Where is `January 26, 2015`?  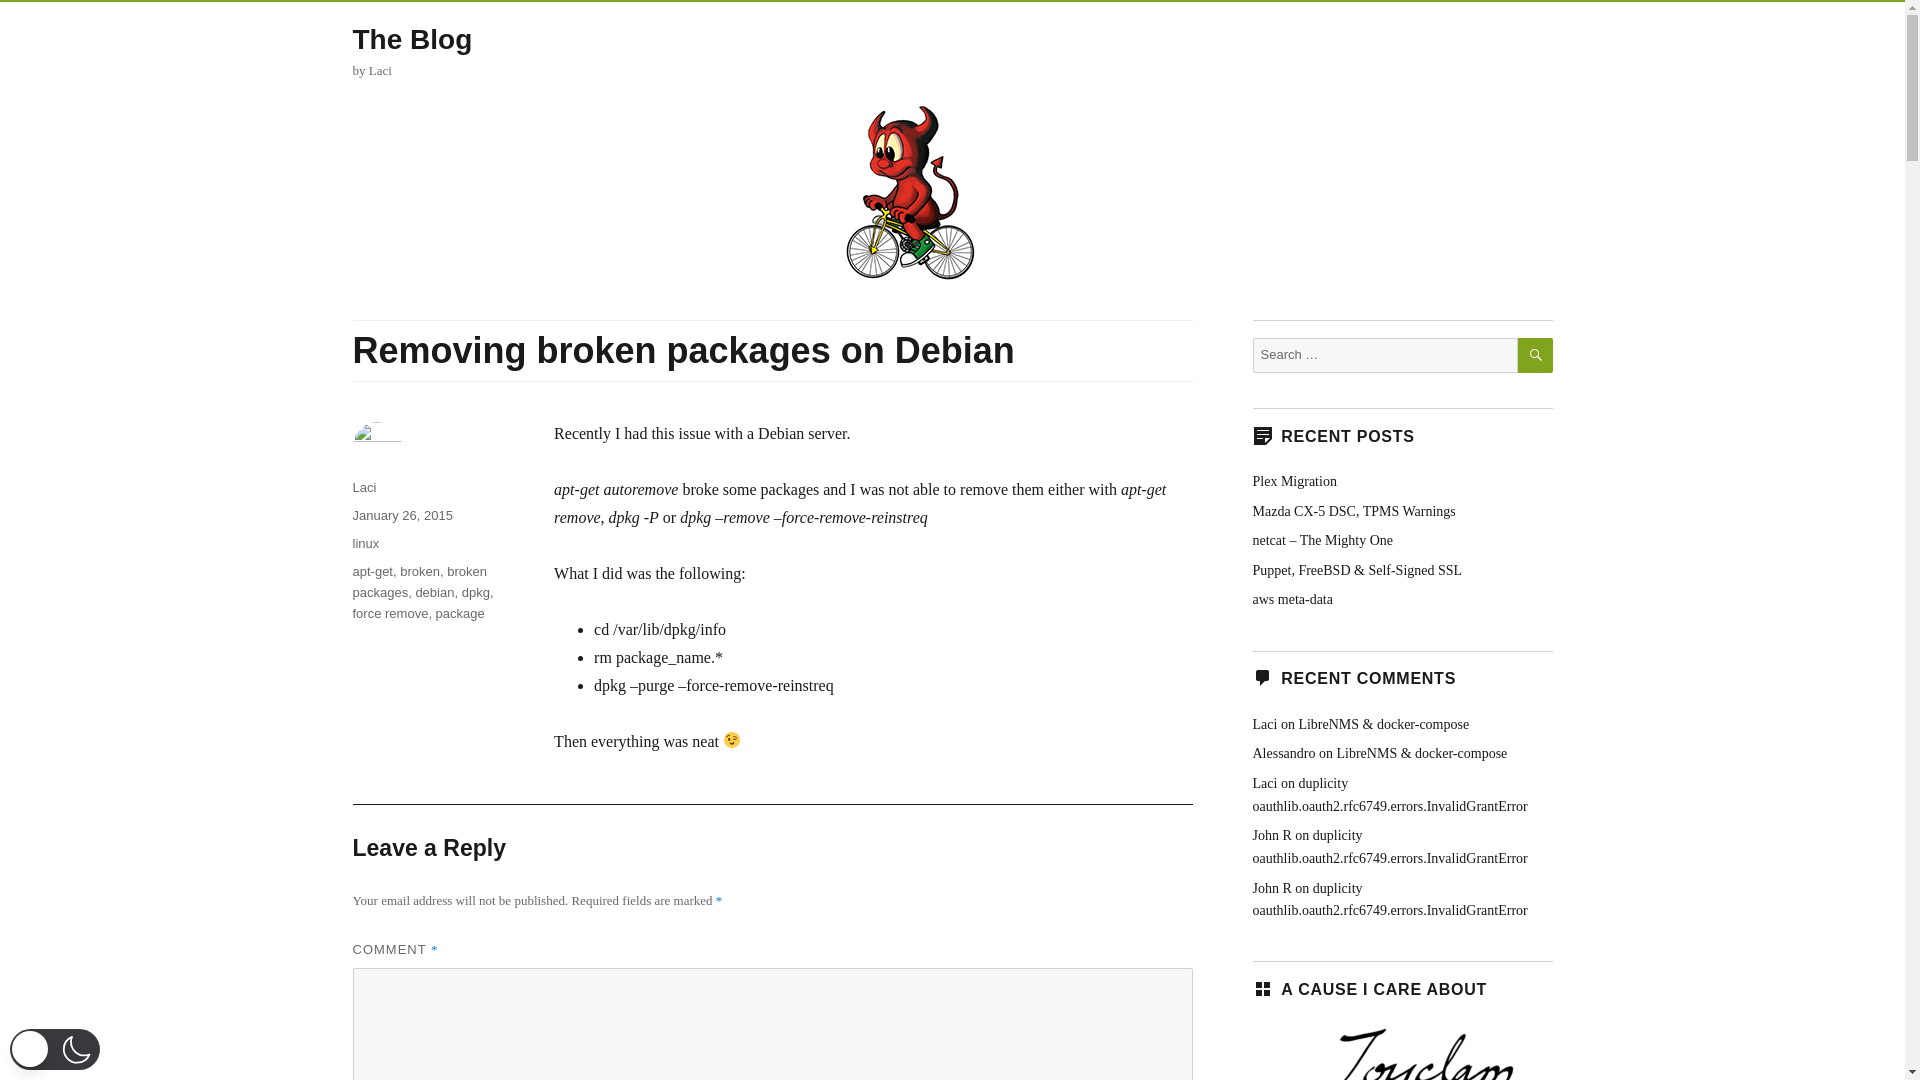 January 26, 2015 is located at coordinates (401, 514).